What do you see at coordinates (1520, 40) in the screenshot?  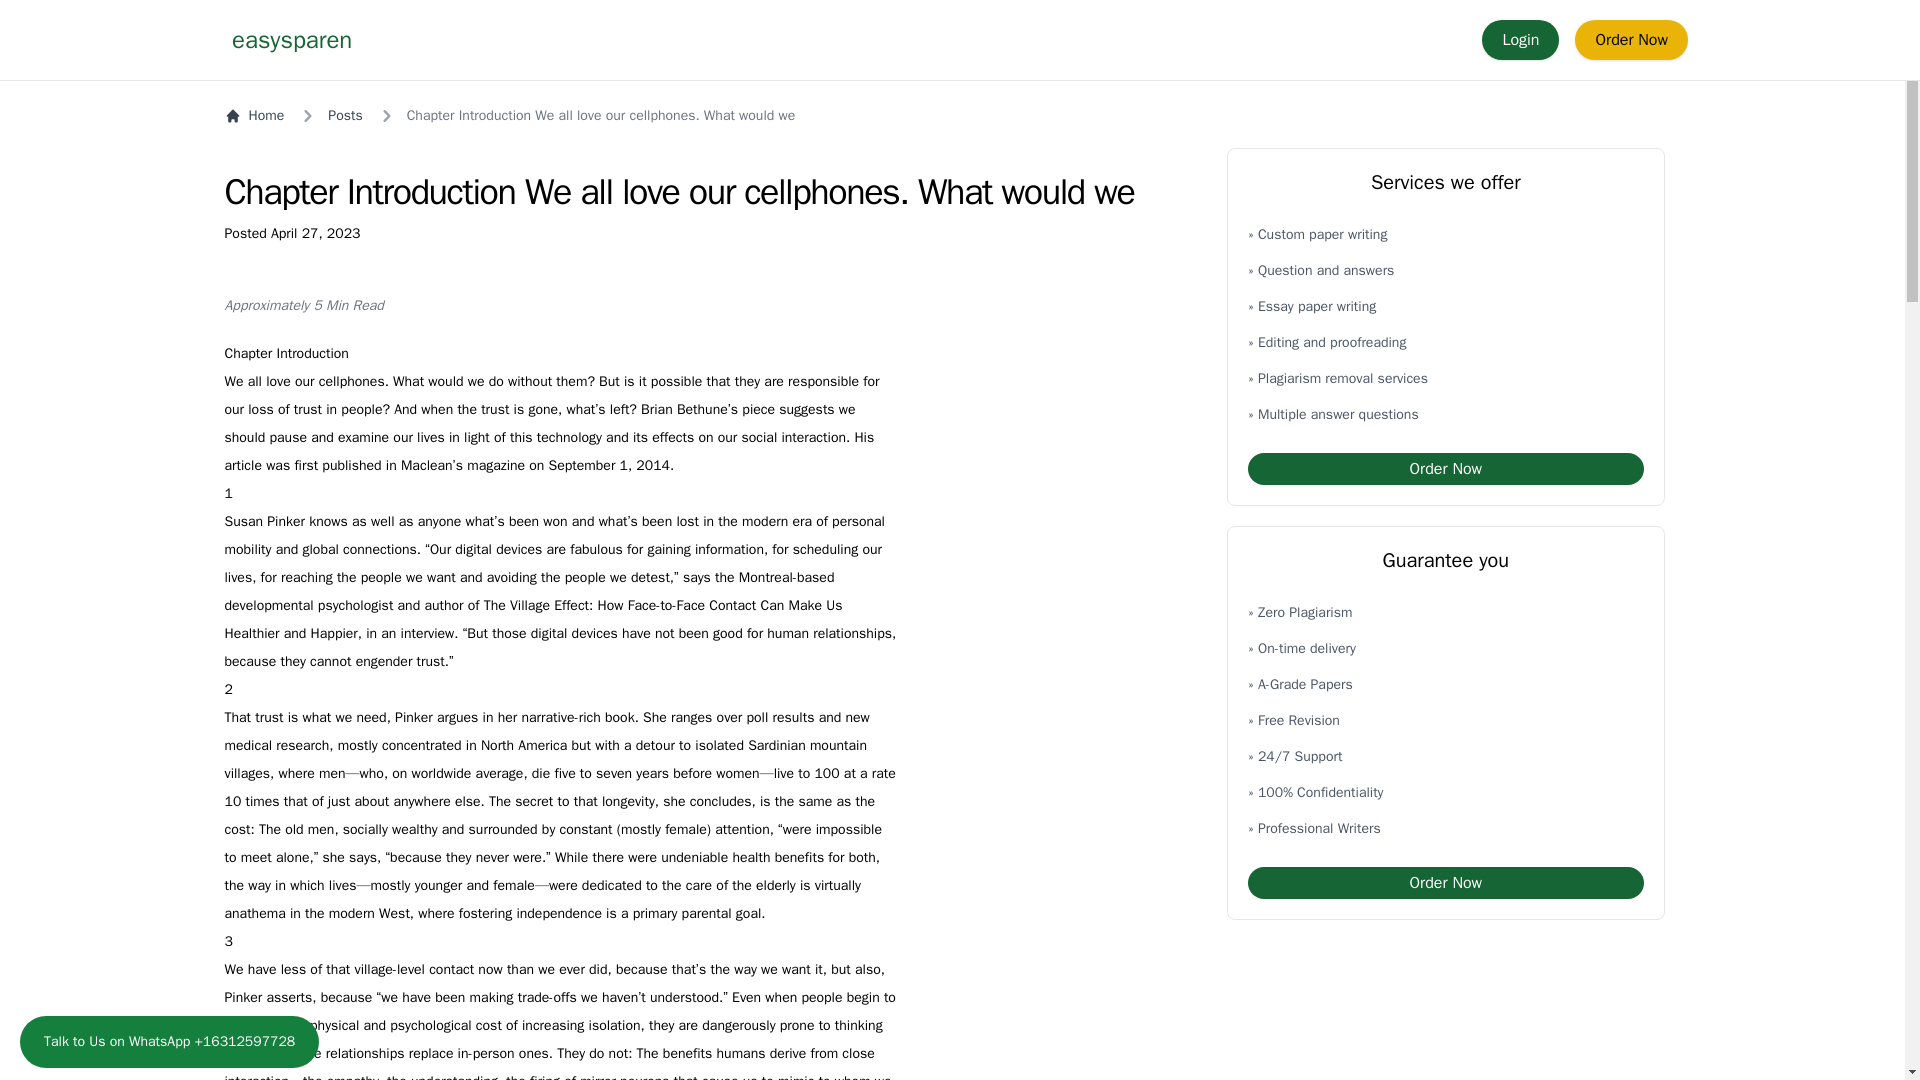 I see `Login` at bounding box center [1520, 40].